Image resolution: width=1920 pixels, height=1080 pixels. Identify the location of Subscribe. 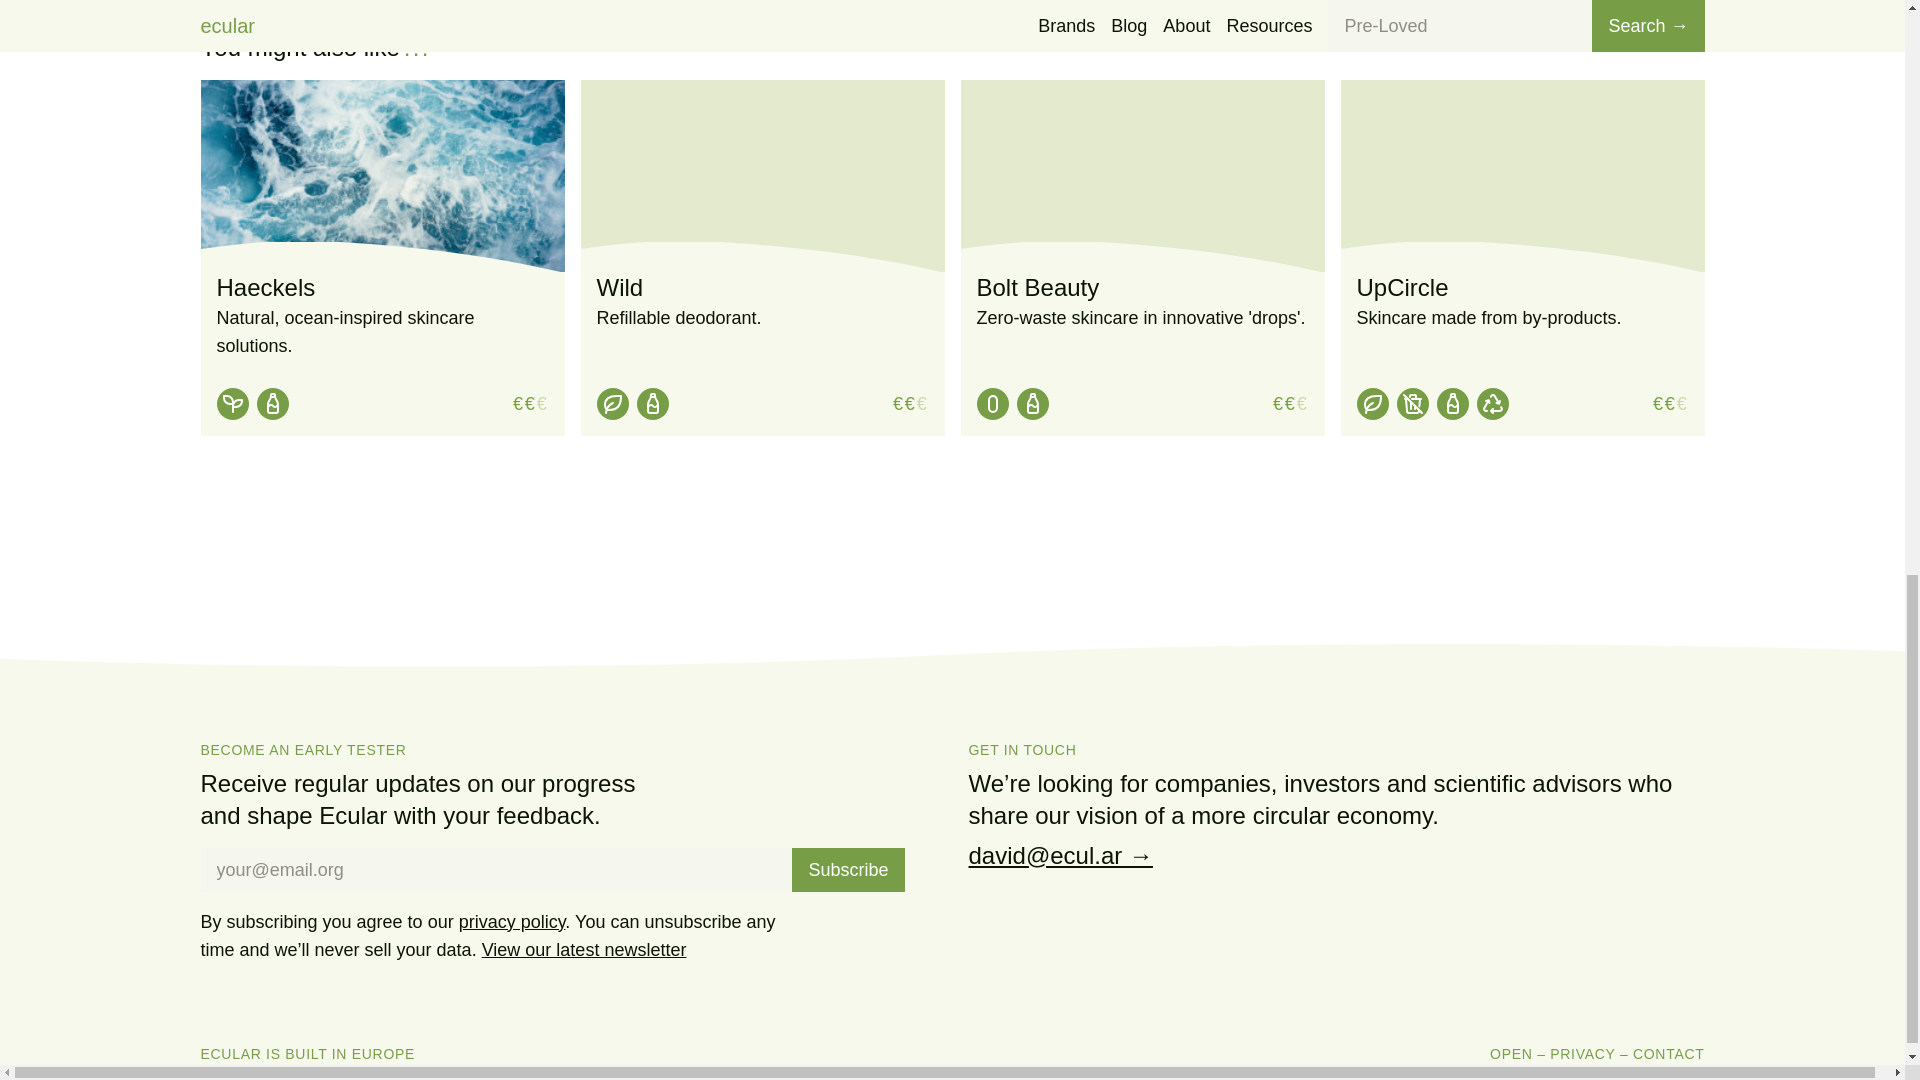
(848, 870).